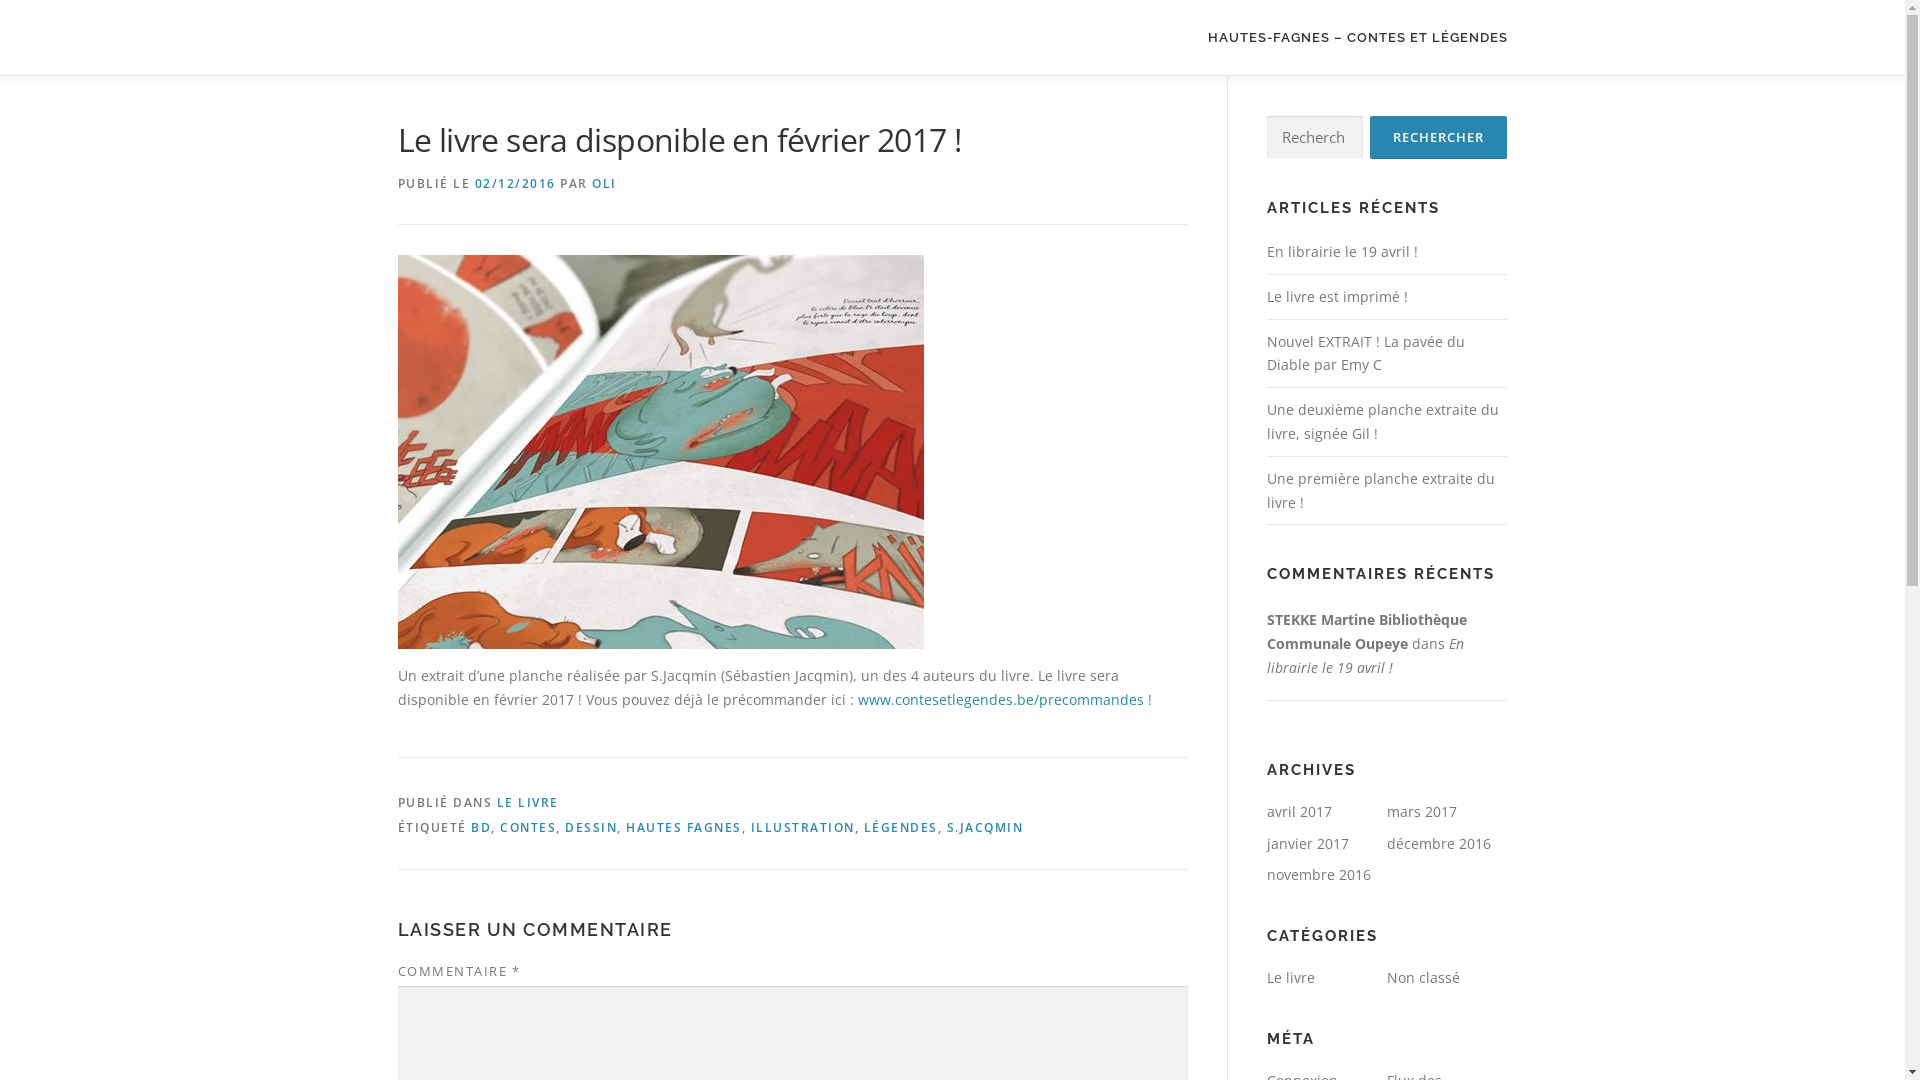 This screenshot has width=1920, height=1080. I want to click on LE LIVRE, so click(527, 802).